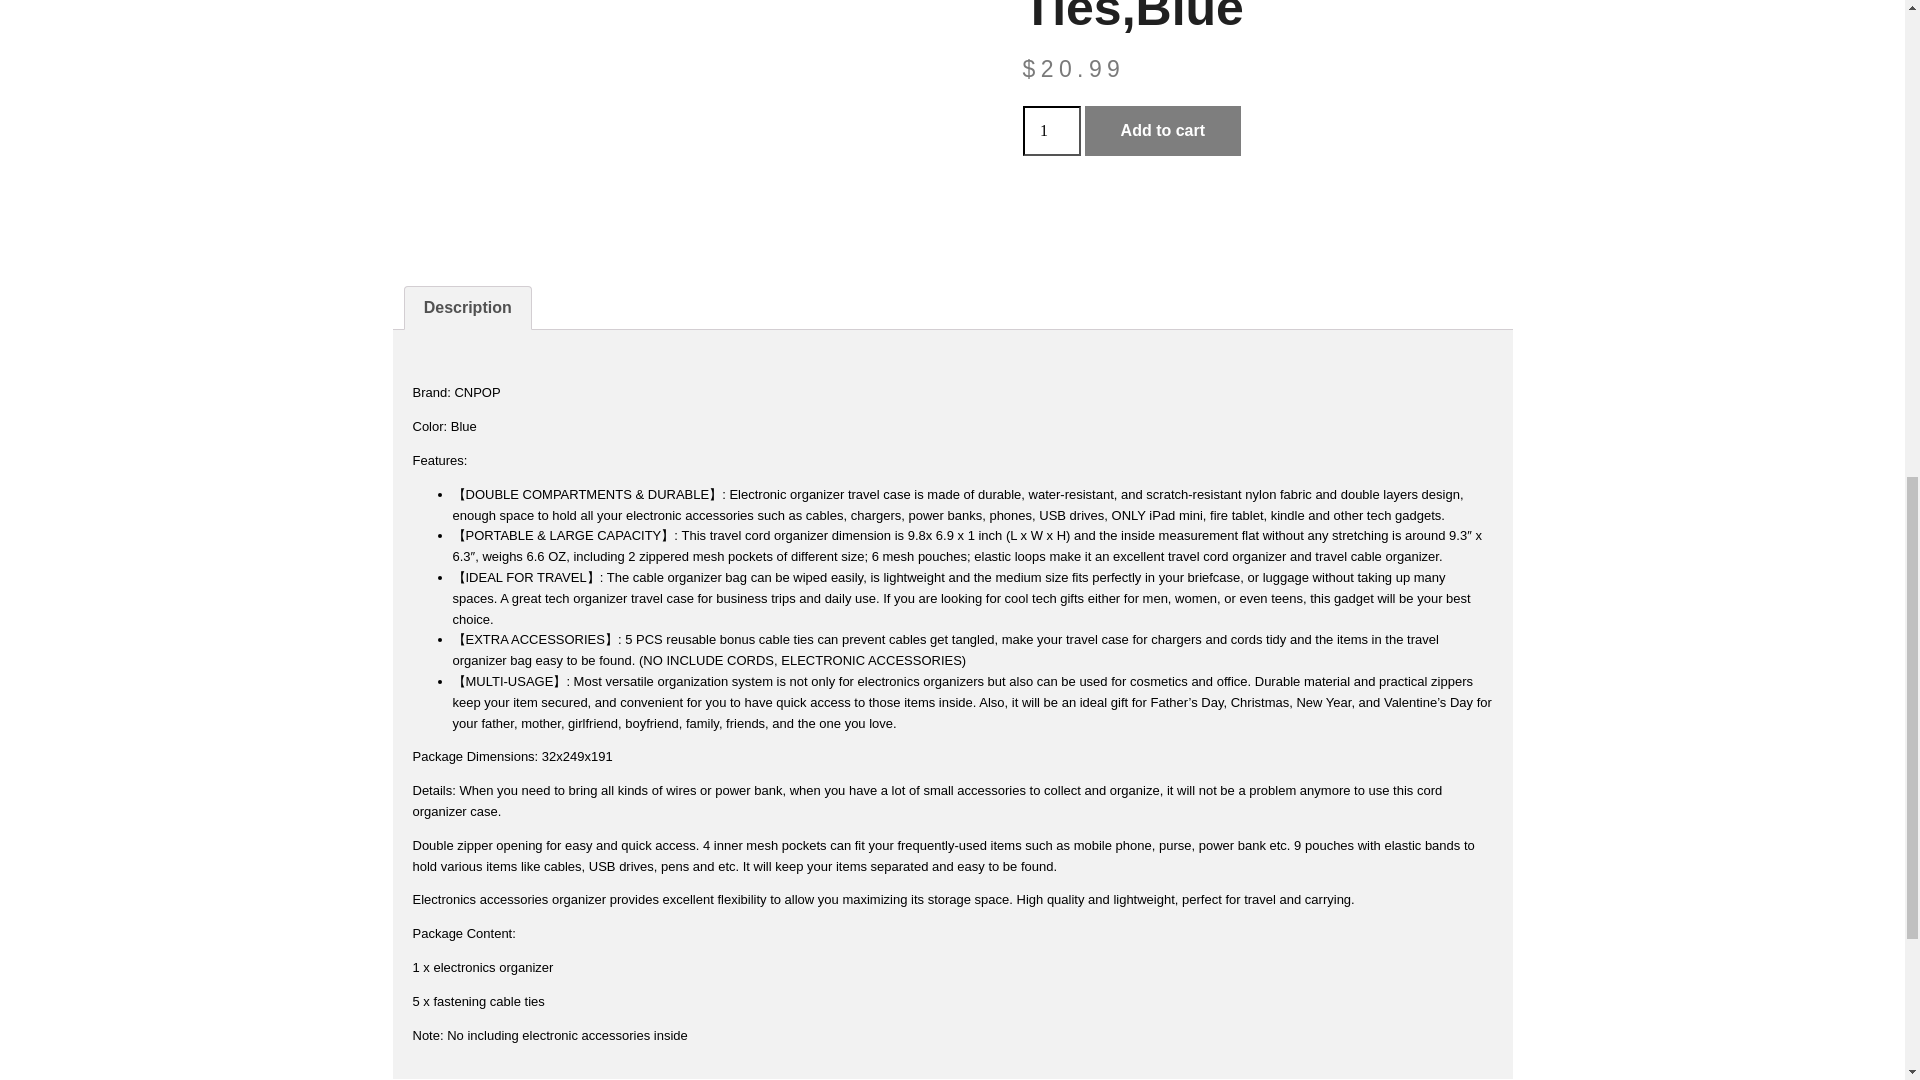  Describe the element at coordinates (1162, 130) in the screenshot. I see `Add to cart` at that location.